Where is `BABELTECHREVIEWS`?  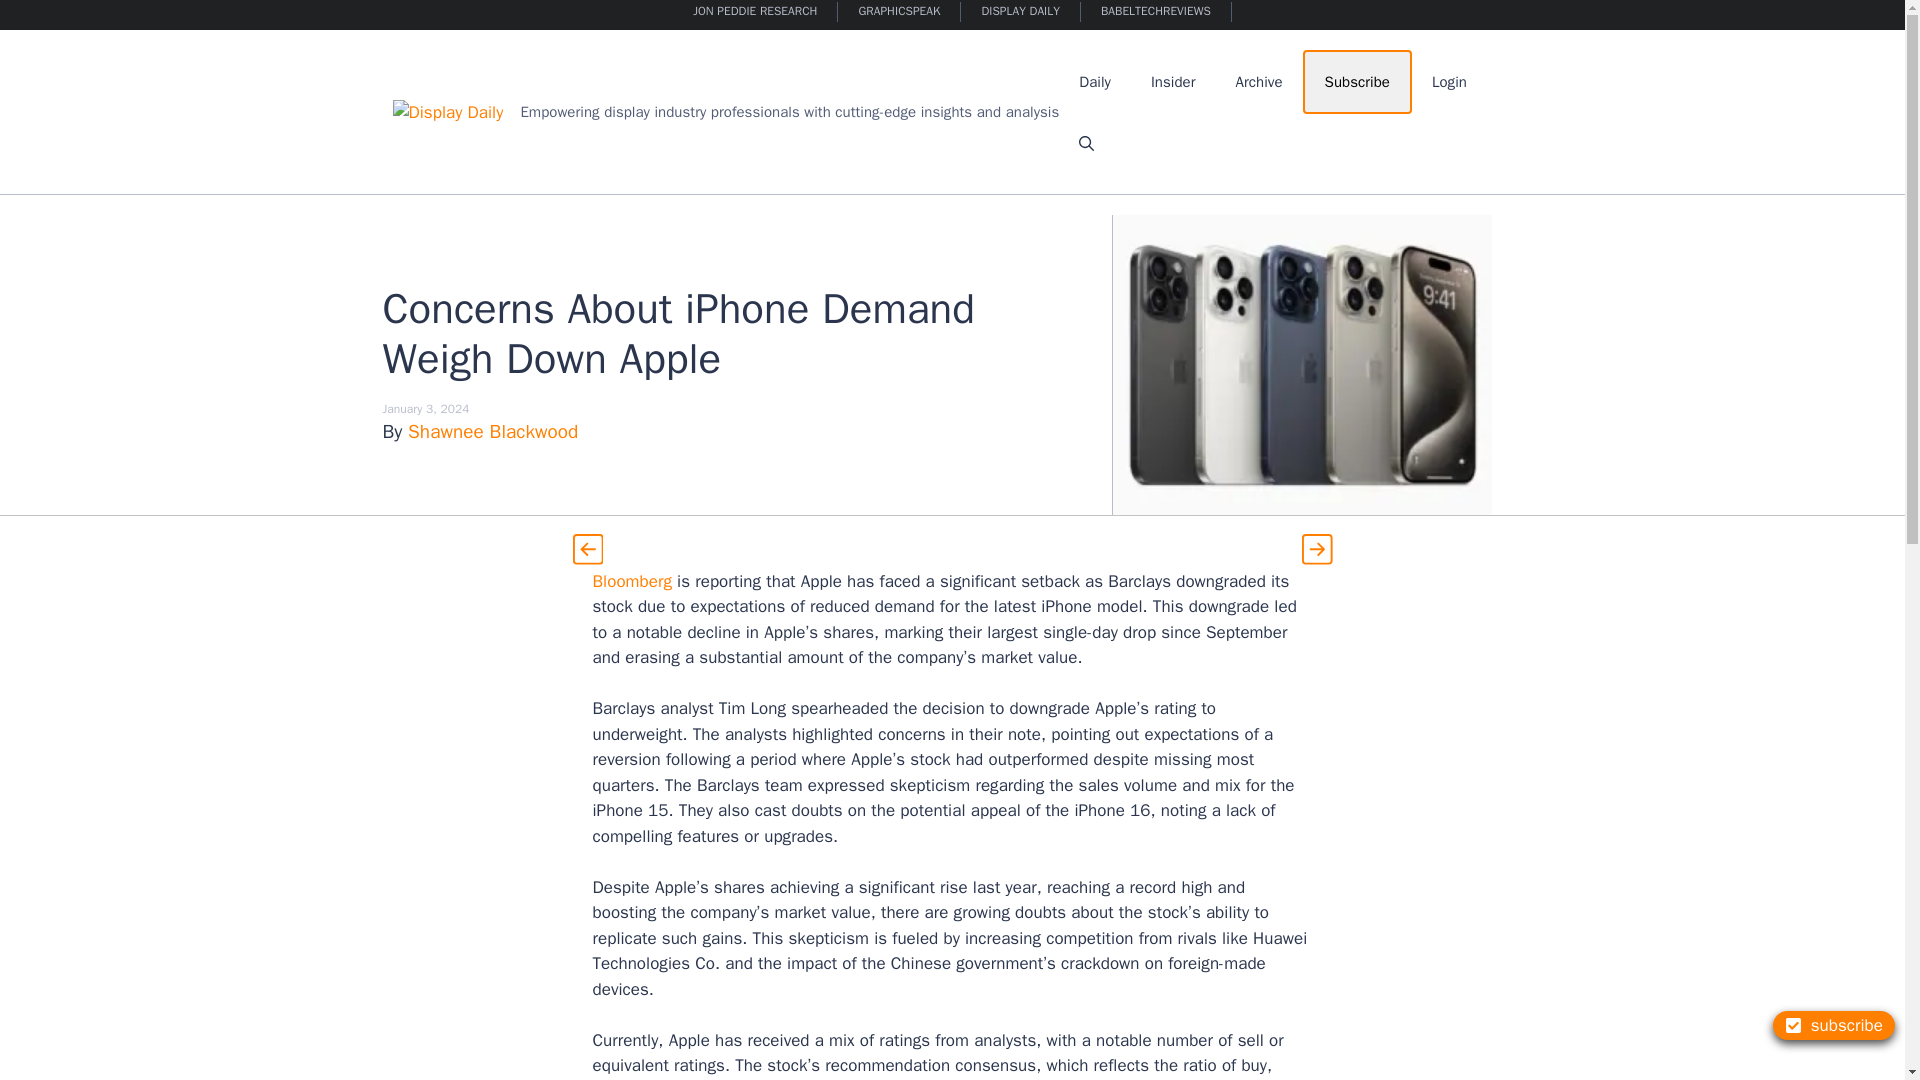 BABELTECHREVIEWS is located at coordinates (1156, 12).